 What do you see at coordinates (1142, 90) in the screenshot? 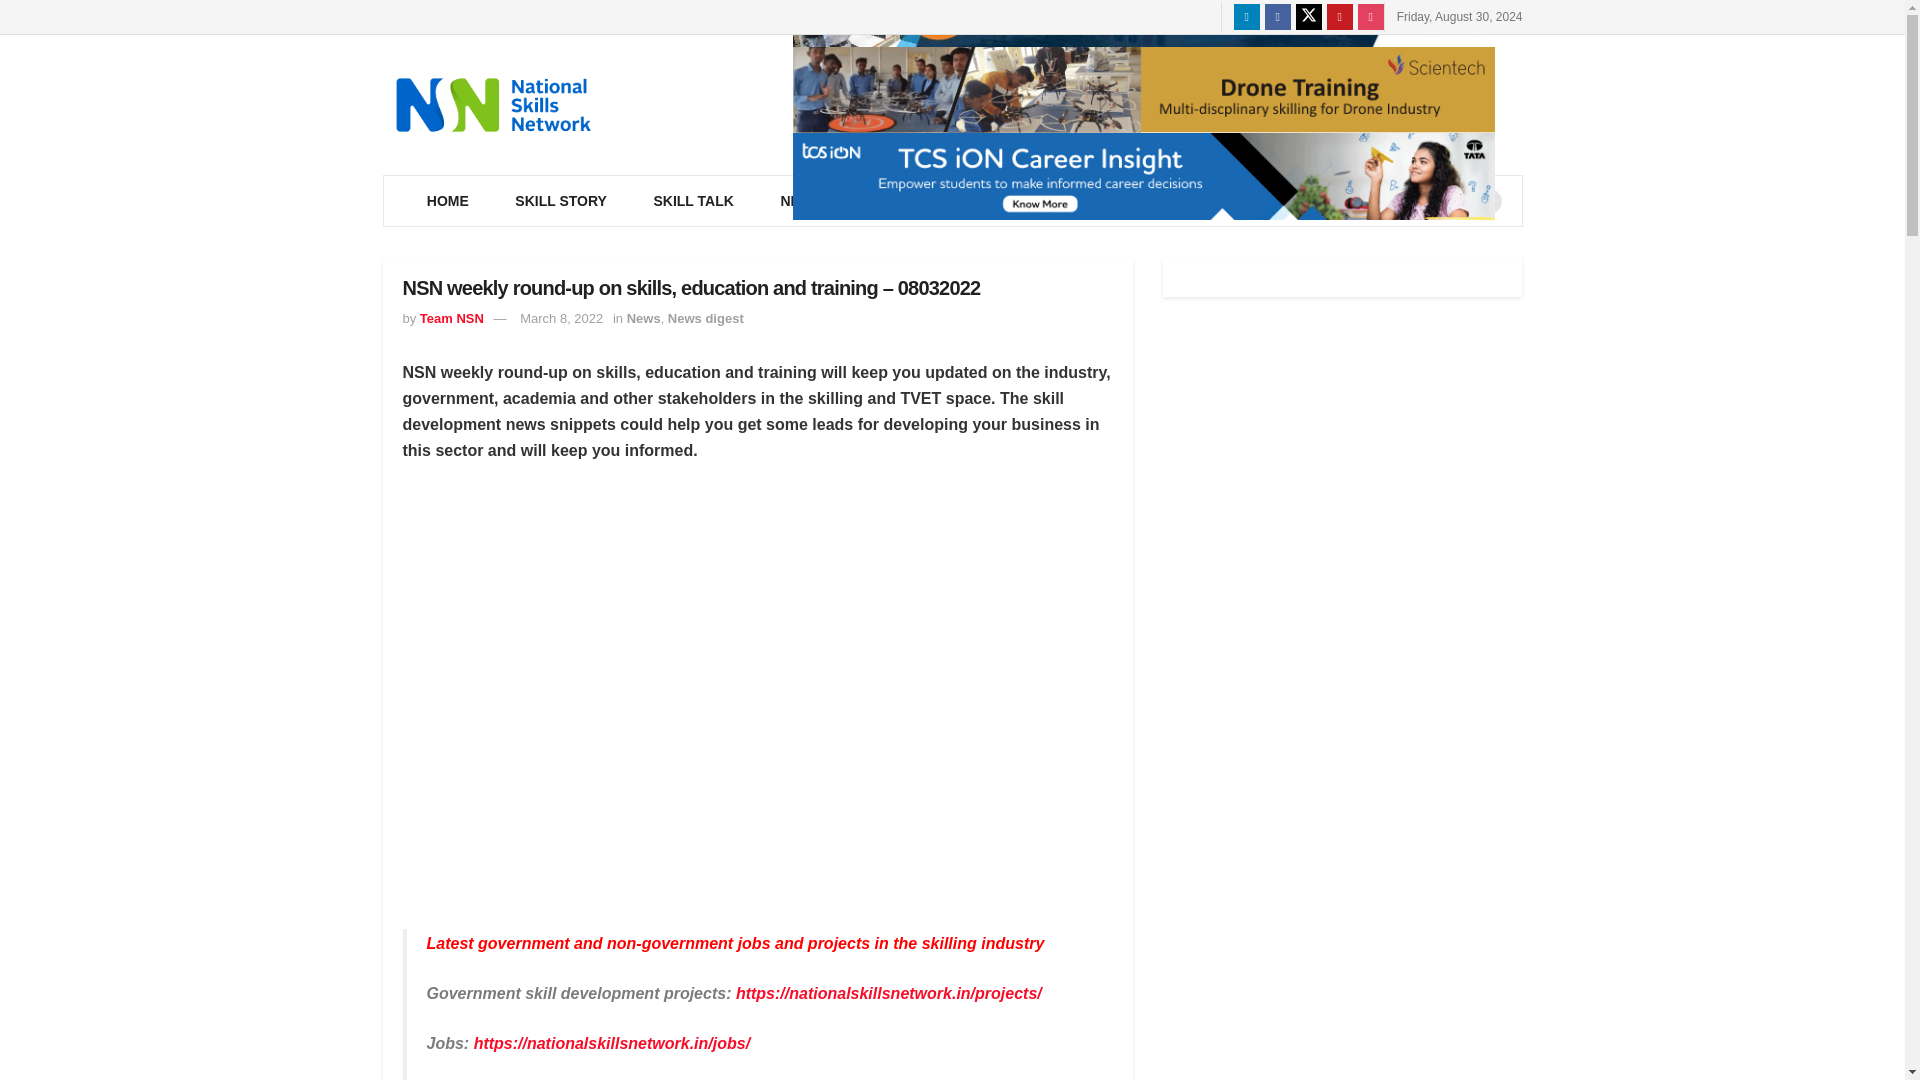
I see `Drone PNG` at bounding box center [1142, 90].